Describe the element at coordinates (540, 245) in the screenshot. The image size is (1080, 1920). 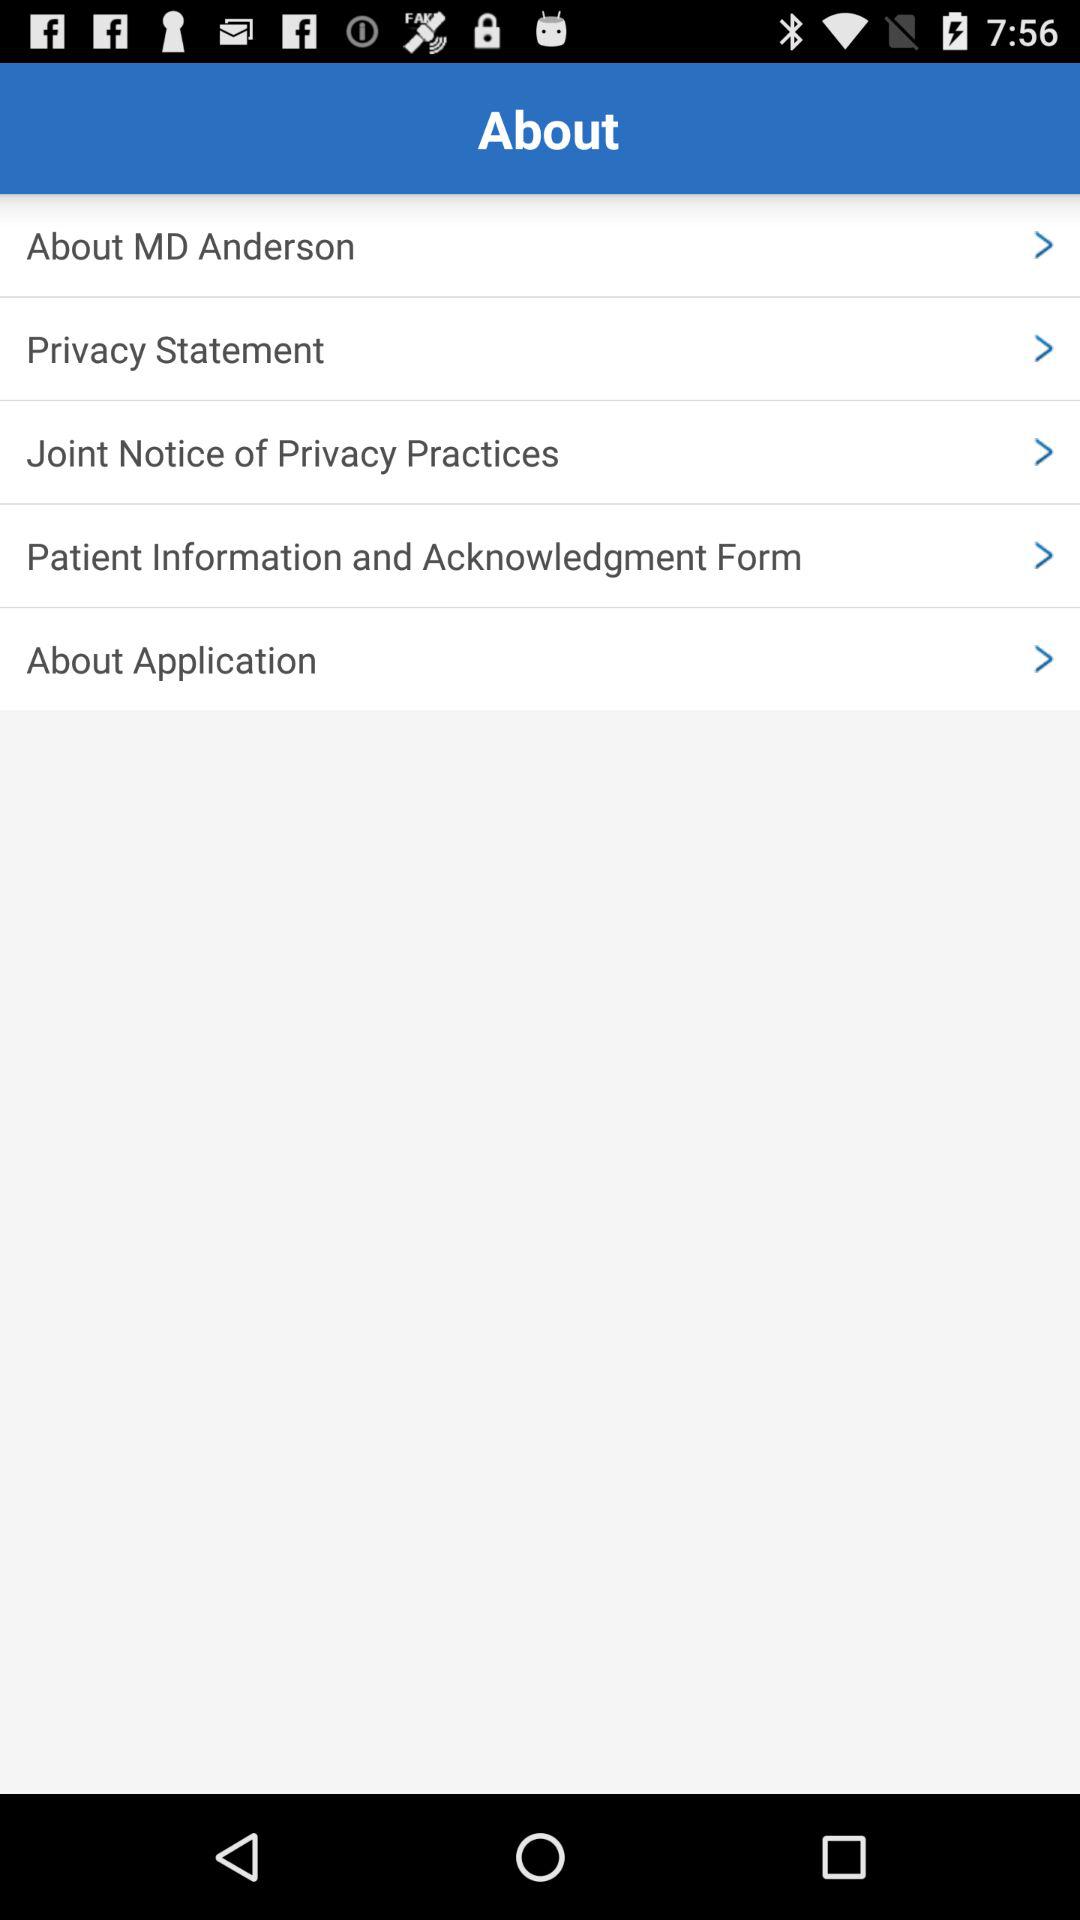
I see `click the item below the about` at that location.